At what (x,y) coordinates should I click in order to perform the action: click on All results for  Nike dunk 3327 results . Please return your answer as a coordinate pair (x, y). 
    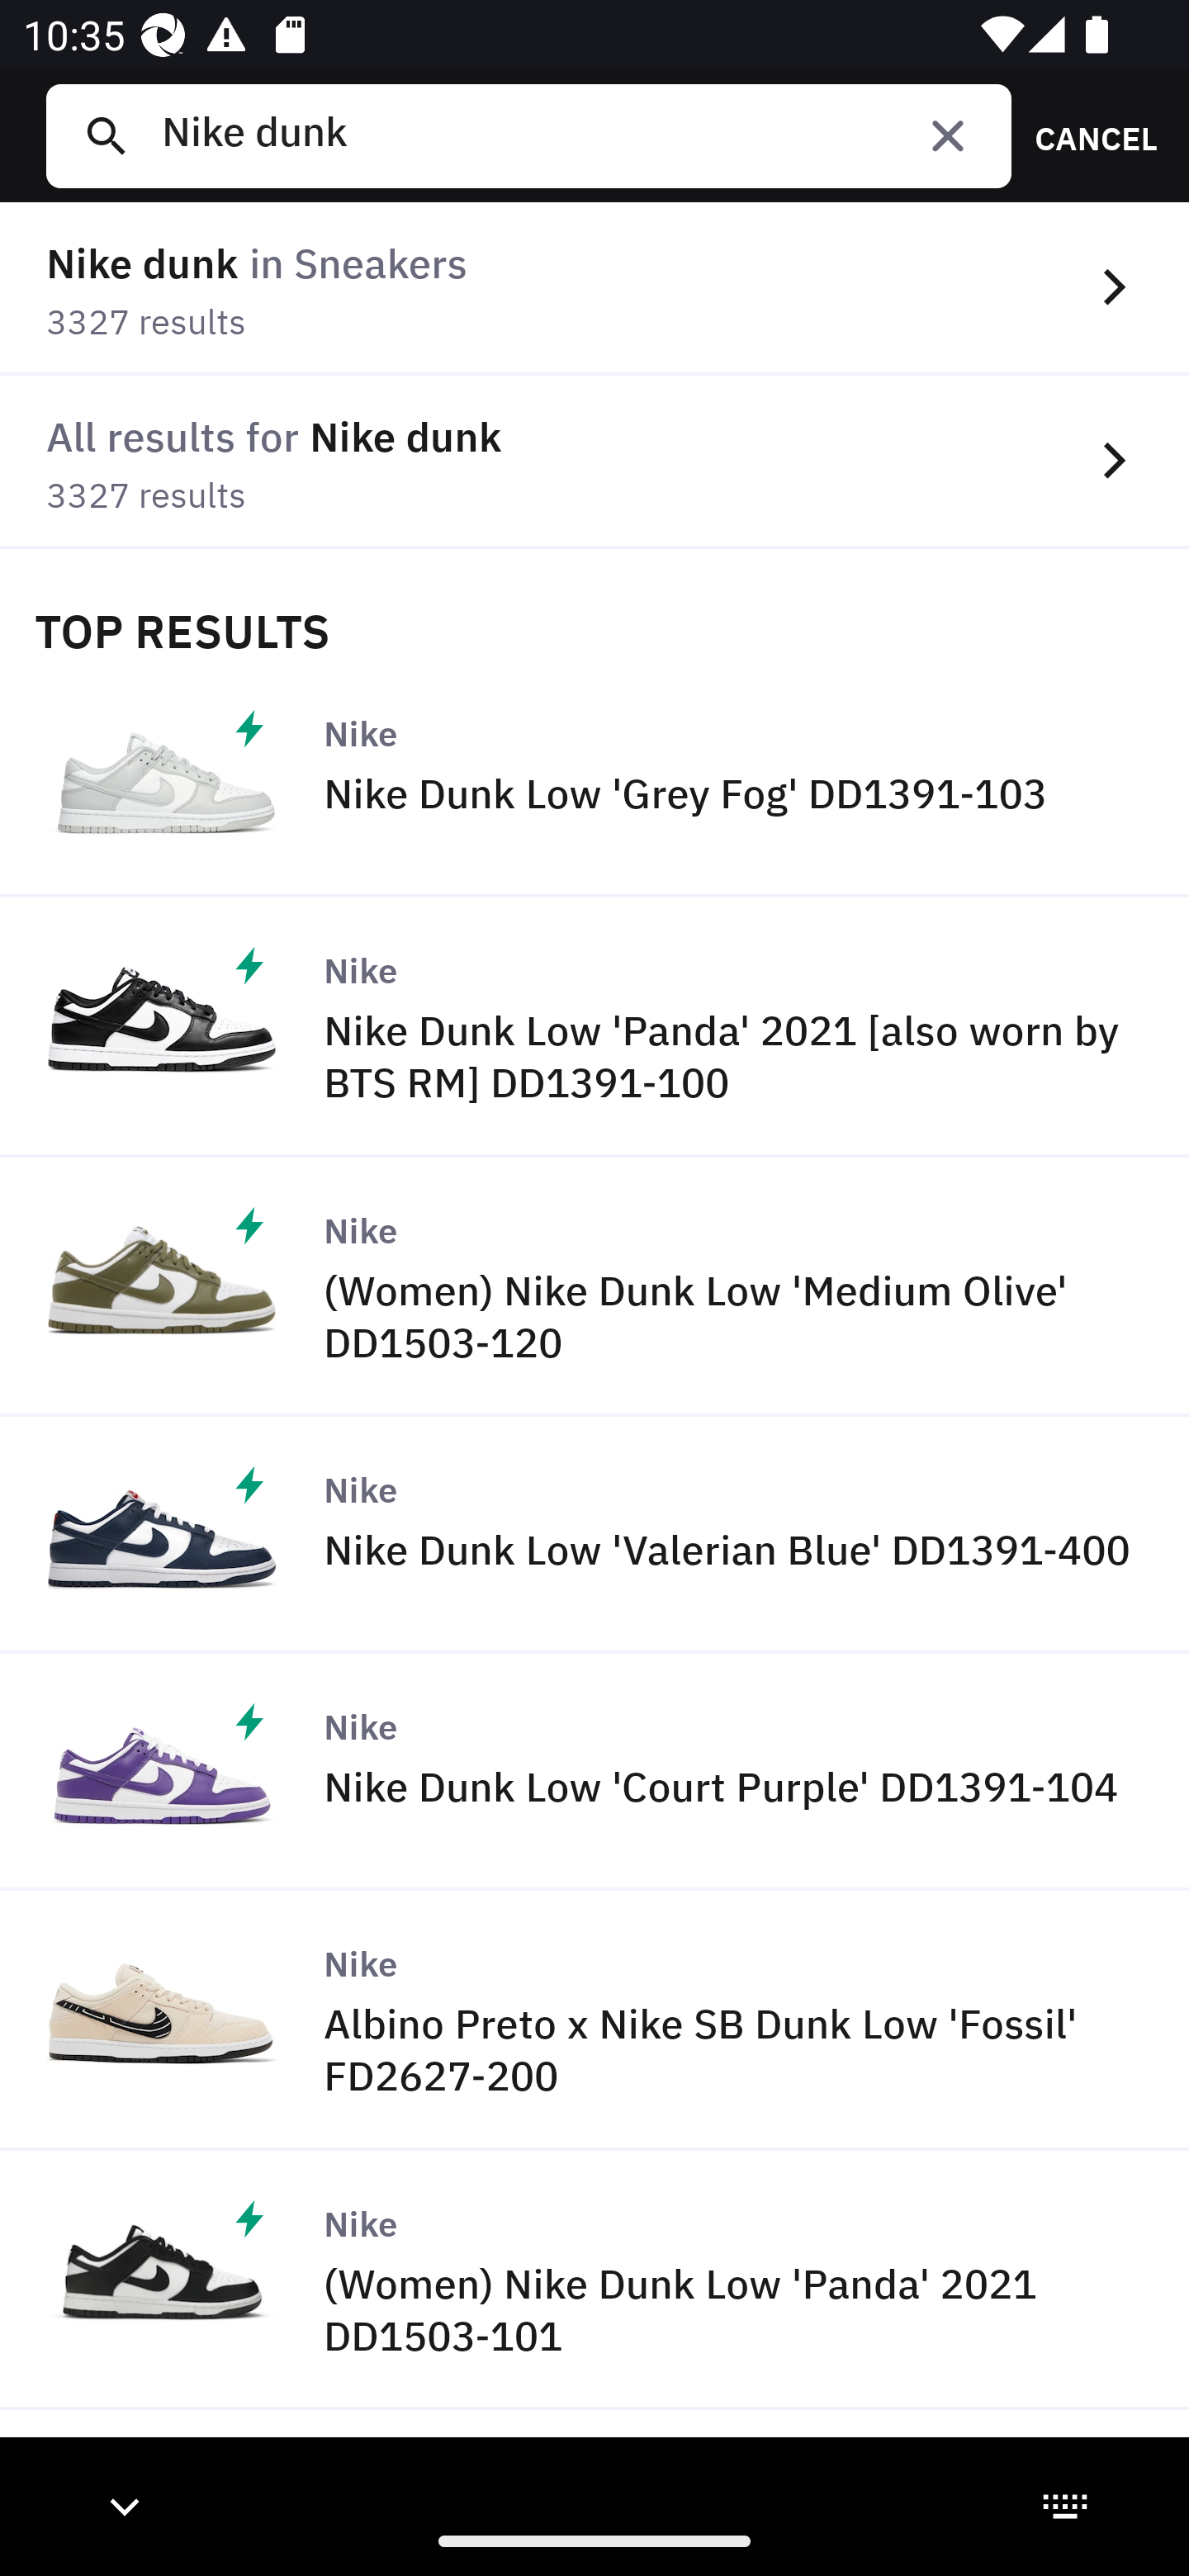
    Looking at the image, I should click on (594, 462).